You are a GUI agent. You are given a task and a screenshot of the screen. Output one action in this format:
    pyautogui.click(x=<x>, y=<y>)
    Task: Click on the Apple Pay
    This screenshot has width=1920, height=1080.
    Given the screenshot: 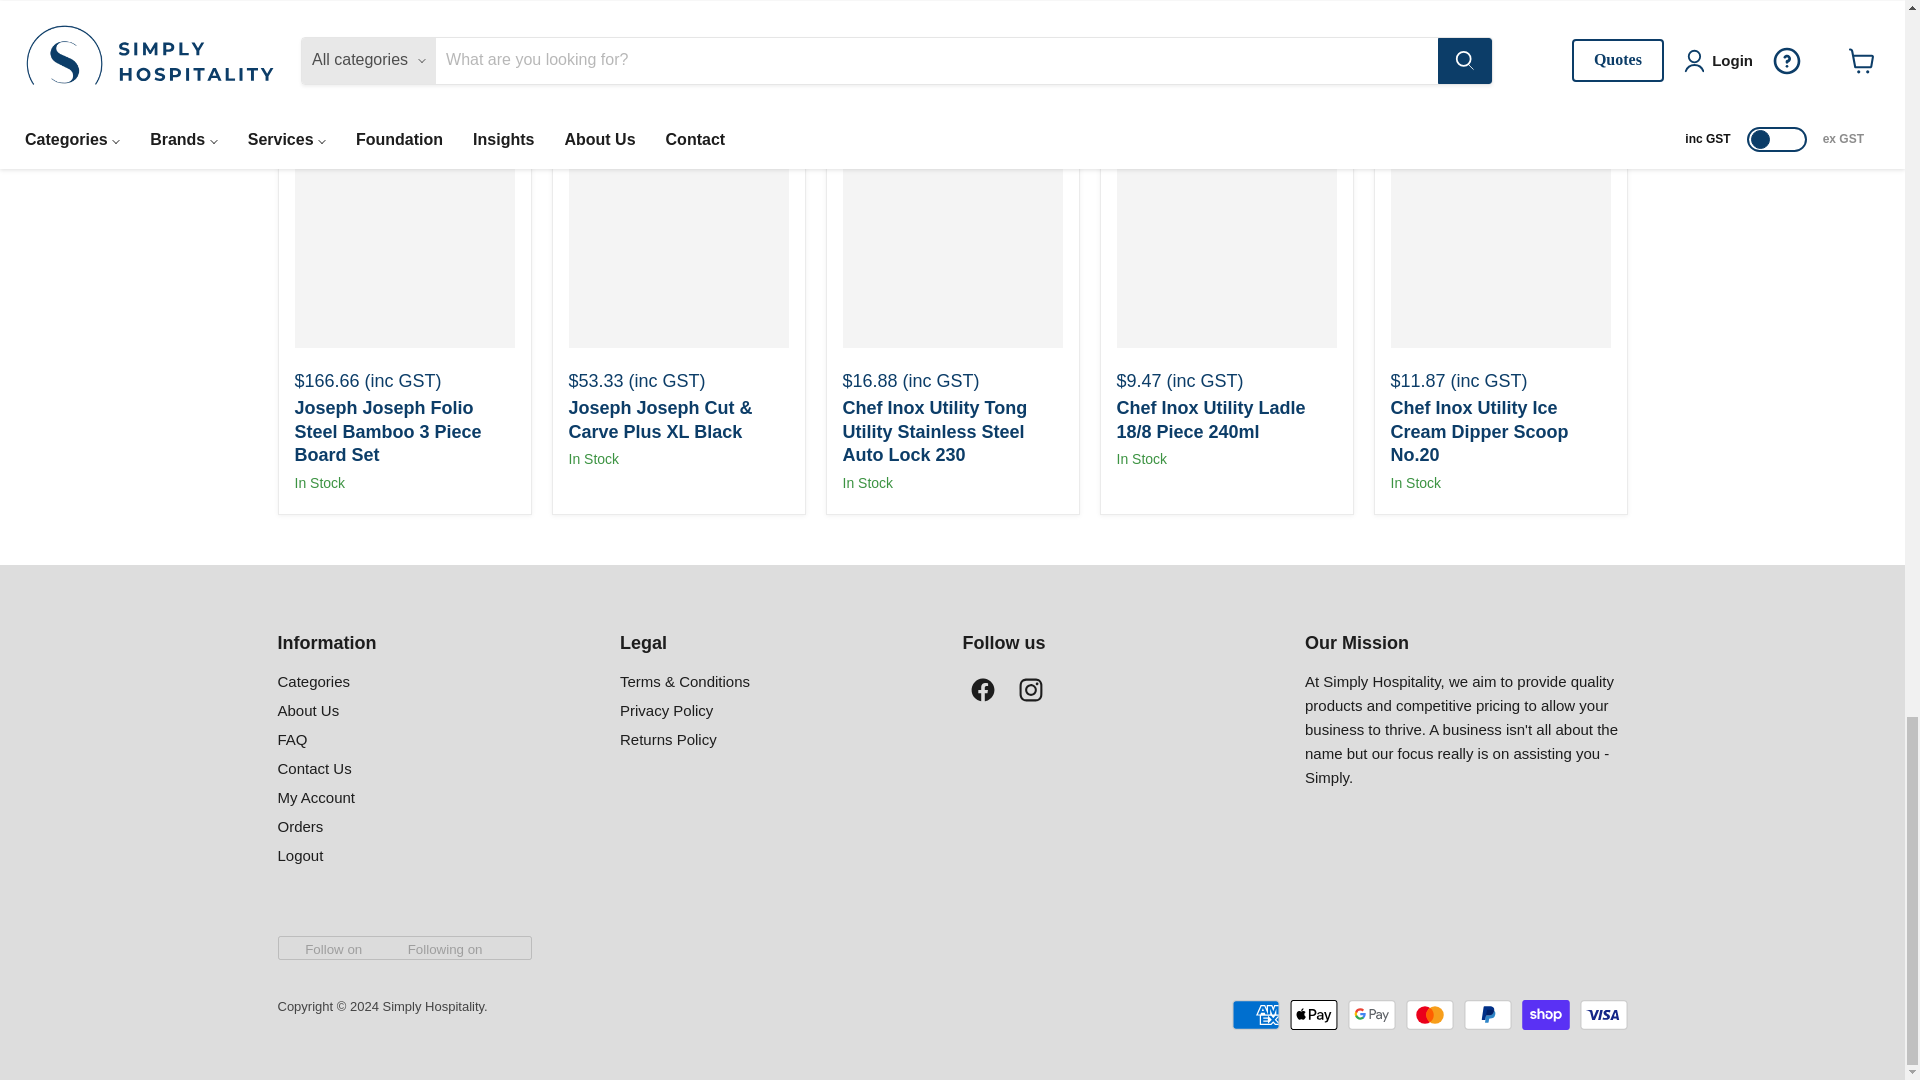 What is the action you would take?
    pyautogui.click(x=1314, y=1015)
    